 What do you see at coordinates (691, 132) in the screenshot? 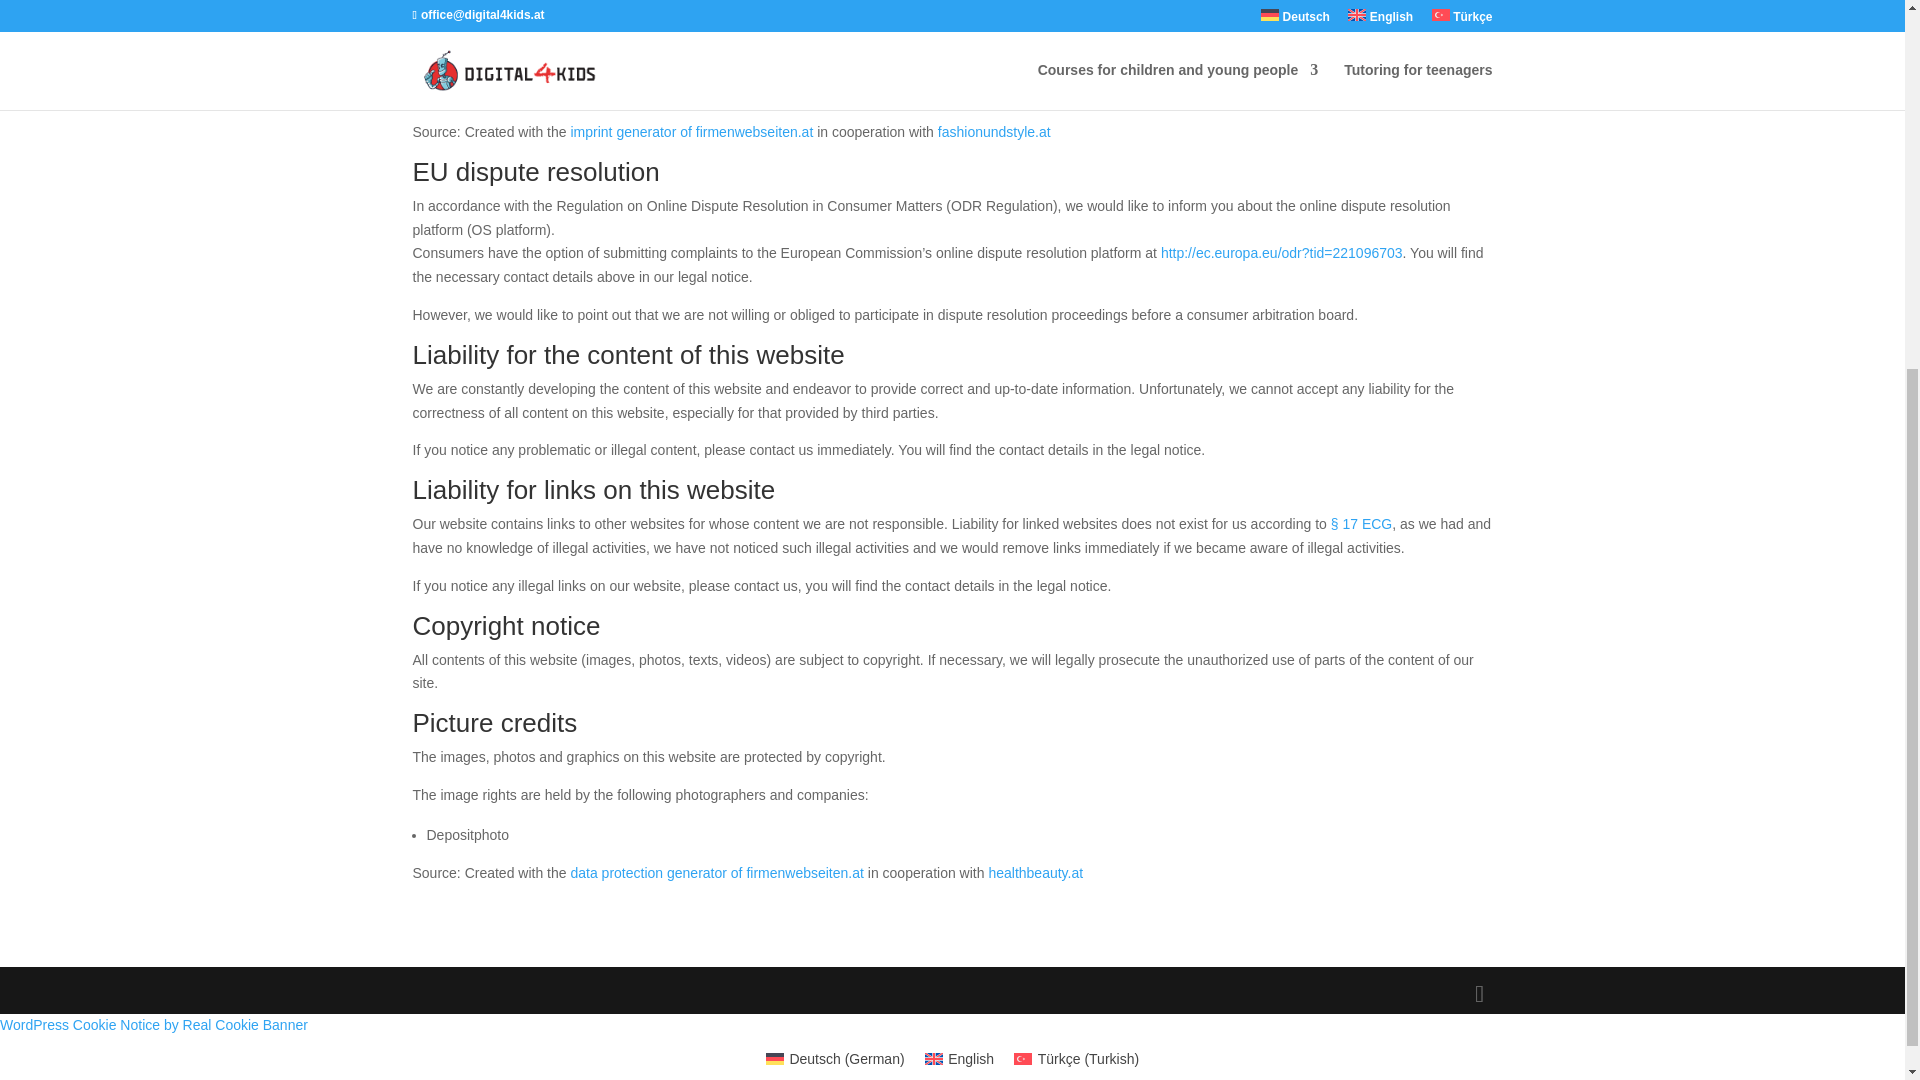
I see `imprint generator of firmenwebseiten.at` at bounding box center [691, 132].